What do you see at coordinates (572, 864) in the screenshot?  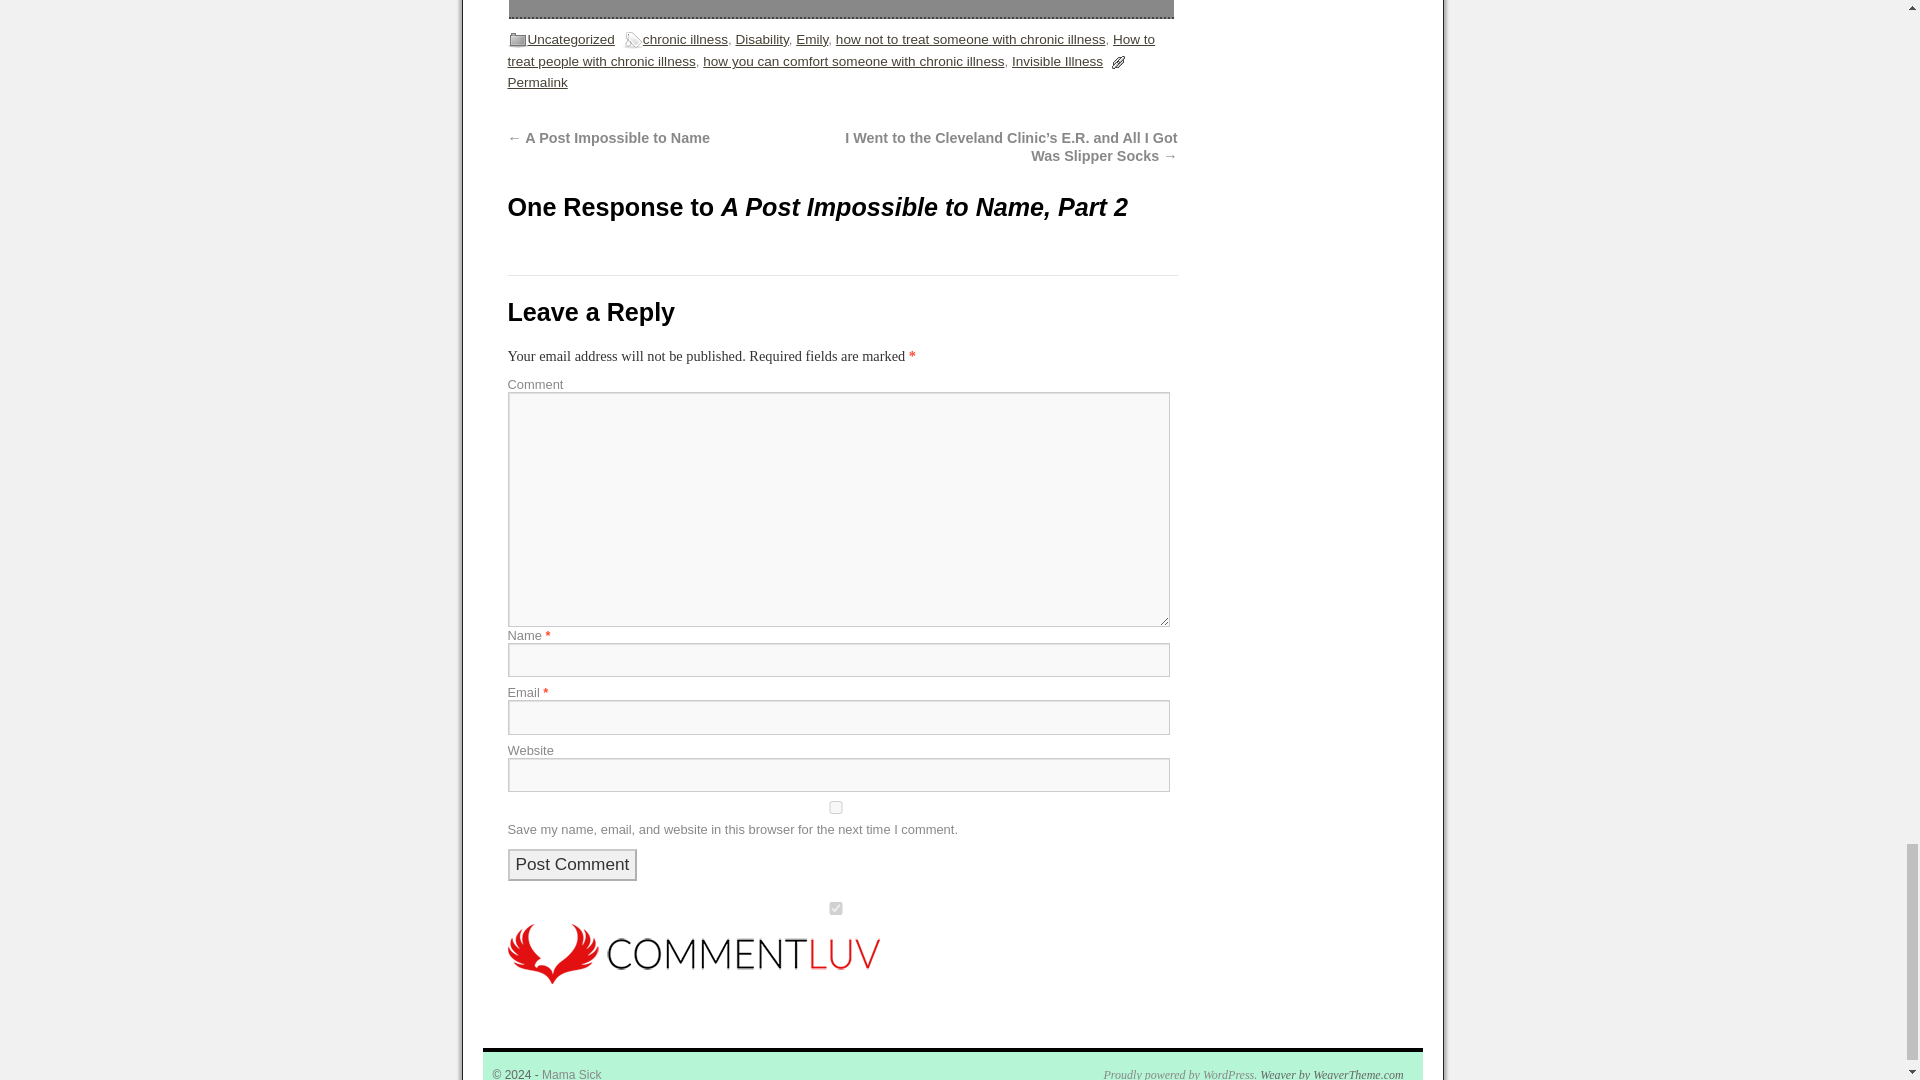 I see `Post Comment` at bounding box center [572, 864].